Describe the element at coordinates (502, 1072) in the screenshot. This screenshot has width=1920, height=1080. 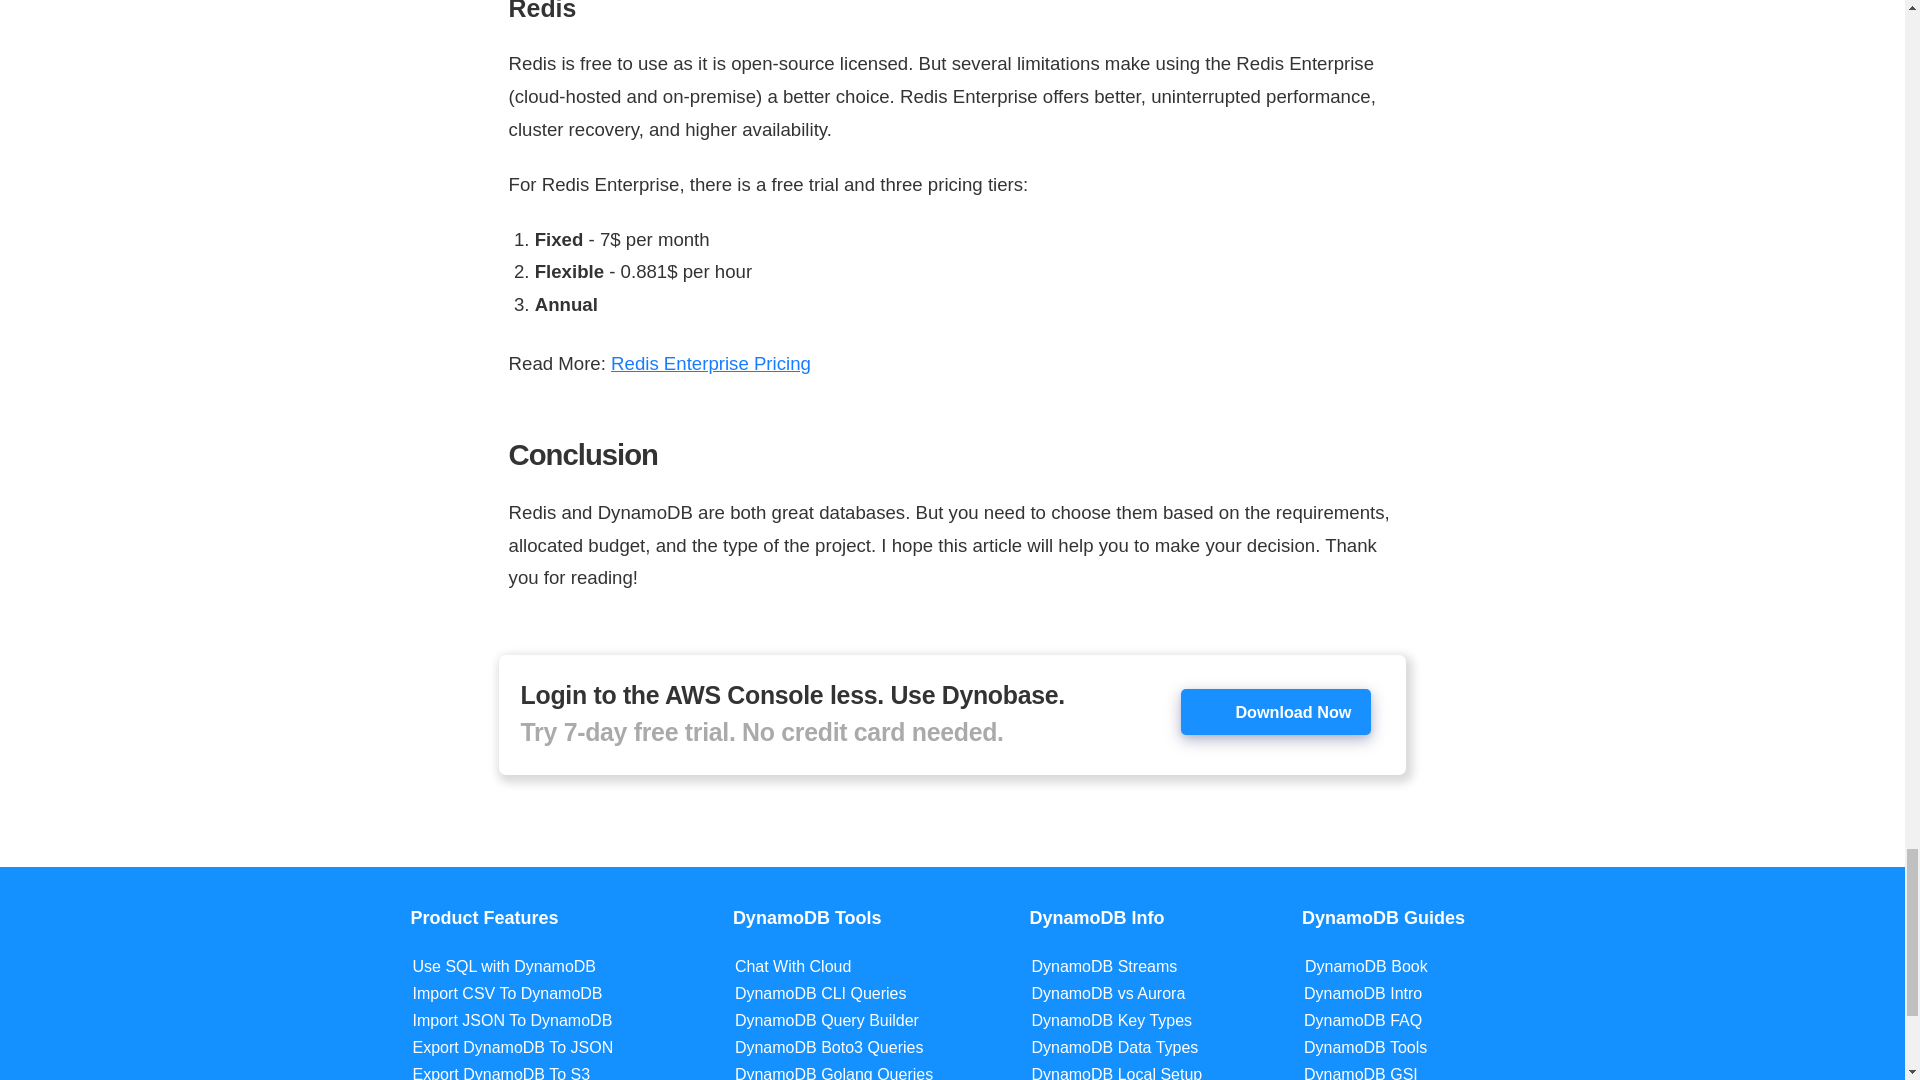
I see `Export DynamoDB To S3` at that location.